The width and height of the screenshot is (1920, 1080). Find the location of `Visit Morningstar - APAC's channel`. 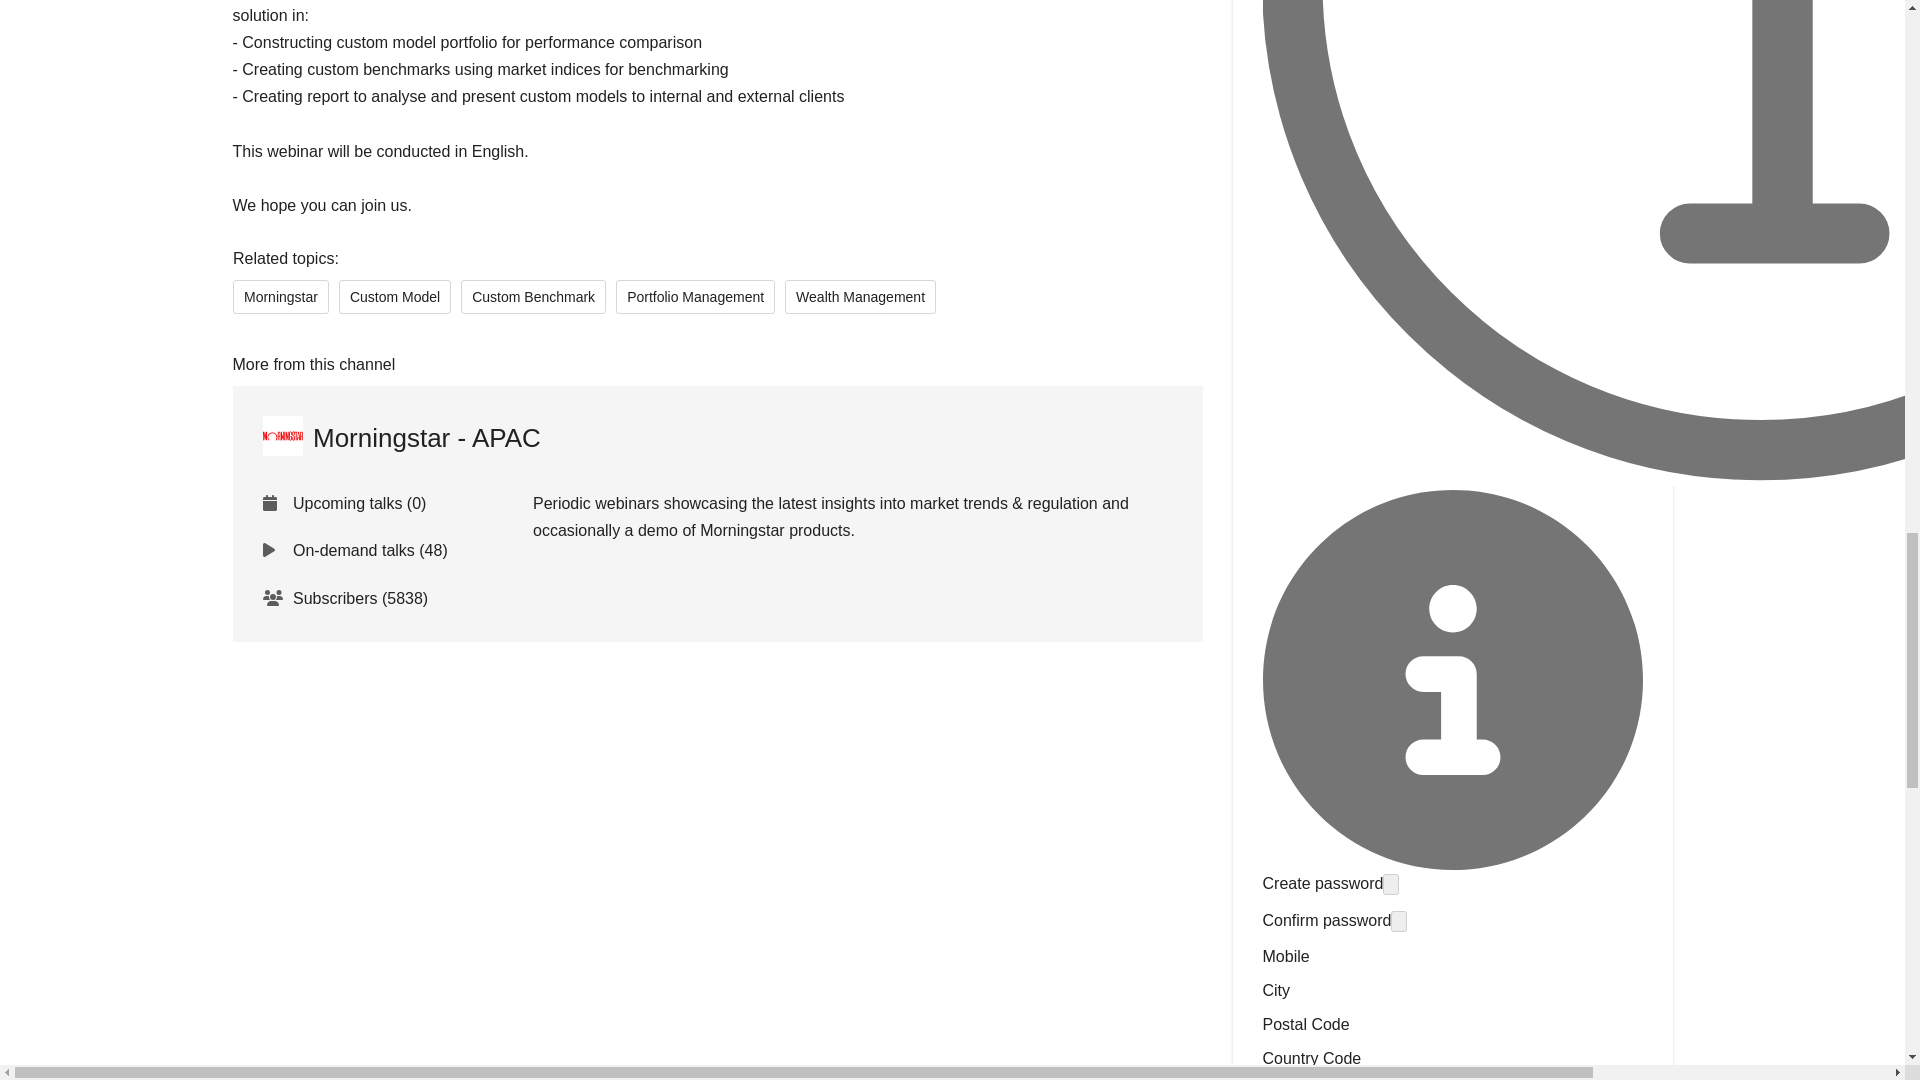

Visit Morningstar - APAC's channel is located at coordinates (400, 438).